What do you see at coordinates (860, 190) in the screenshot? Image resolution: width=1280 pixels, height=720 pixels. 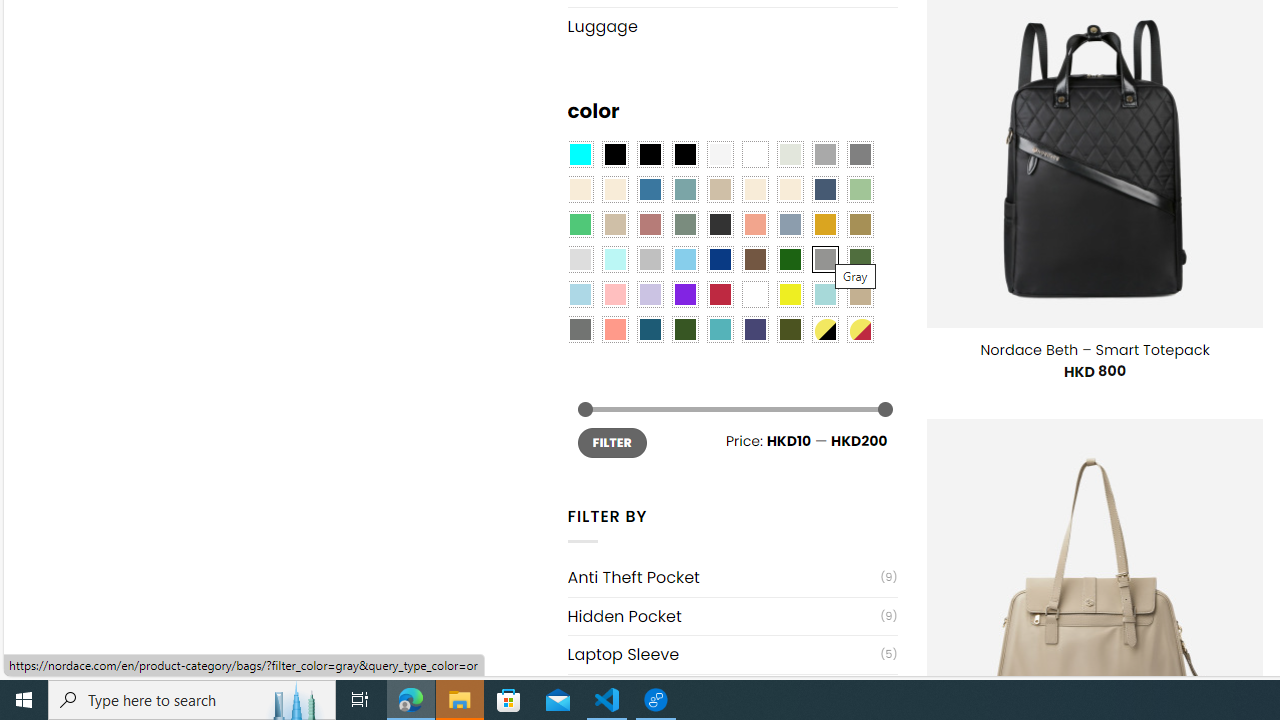 I see `Light Green` at bounding box center [860, 190].